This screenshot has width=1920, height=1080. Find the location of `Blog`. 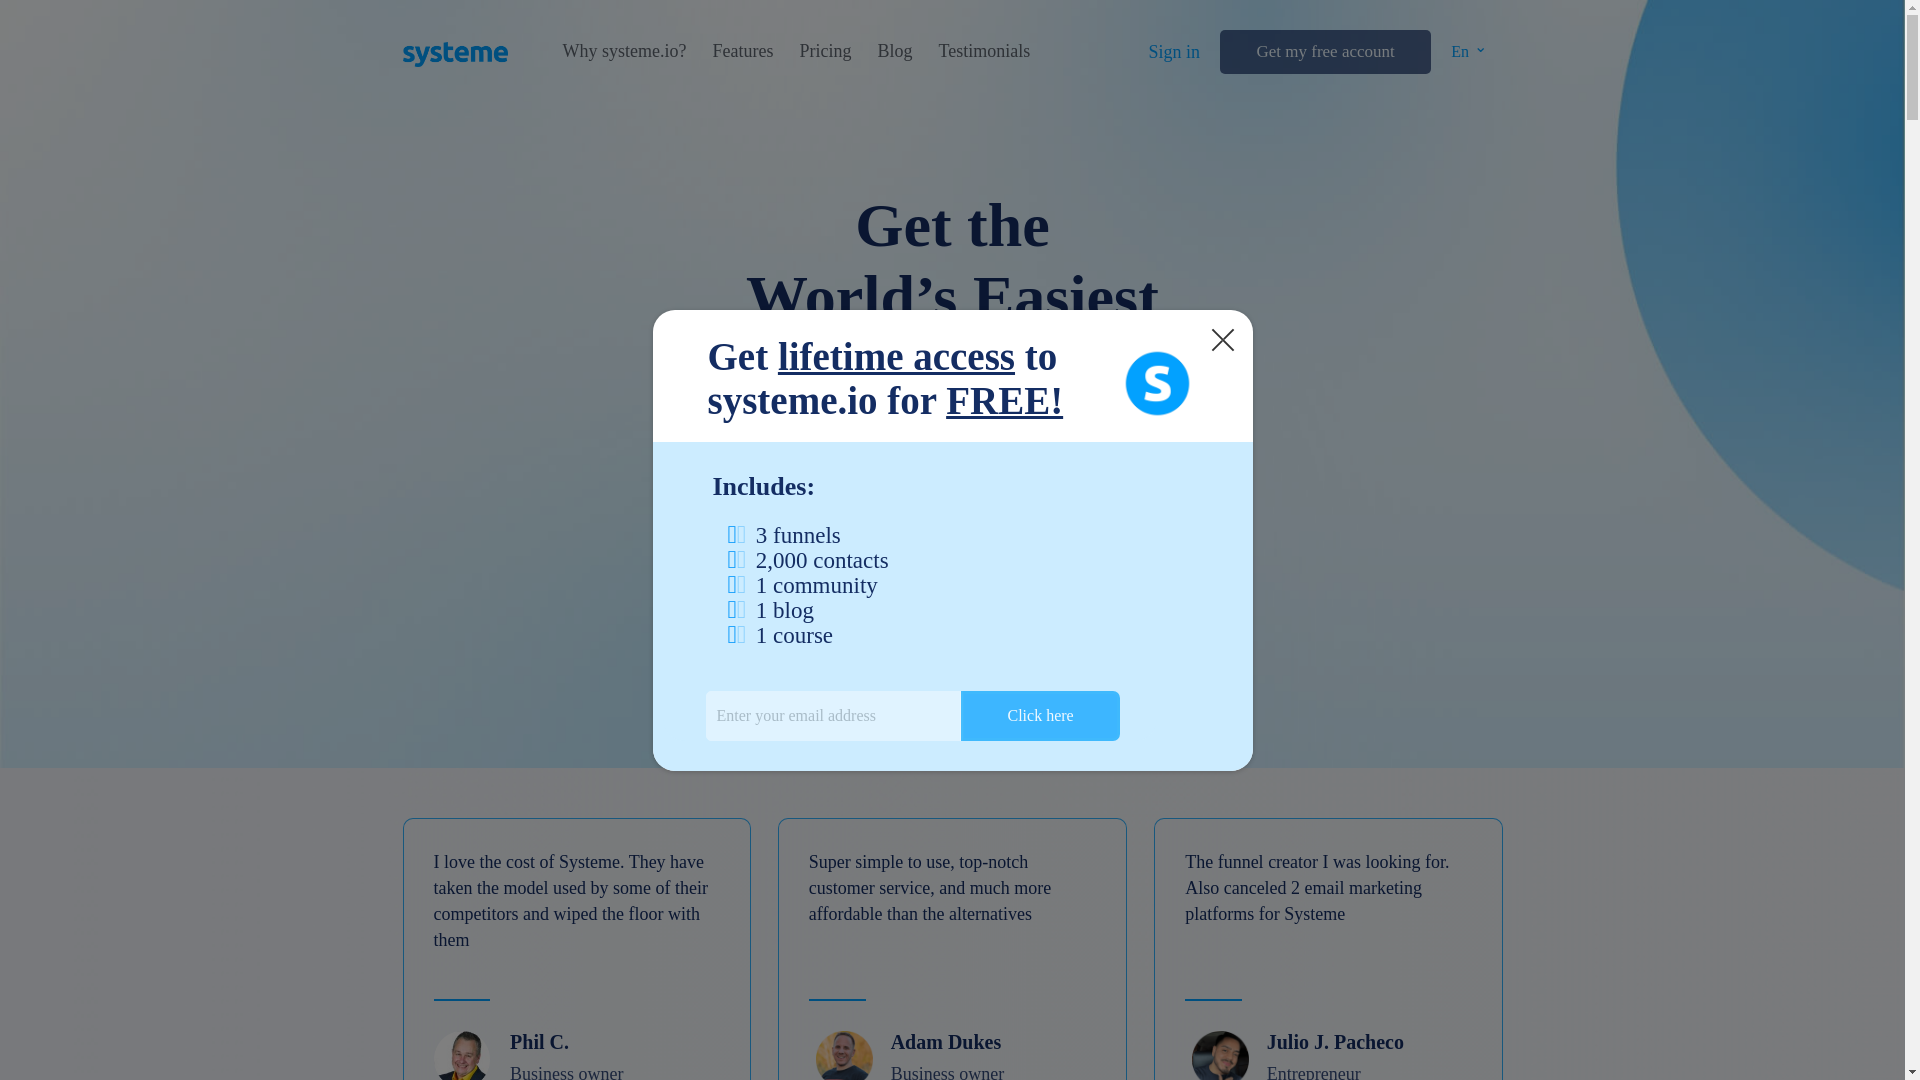

Blog is located at coordinates (894, 51).